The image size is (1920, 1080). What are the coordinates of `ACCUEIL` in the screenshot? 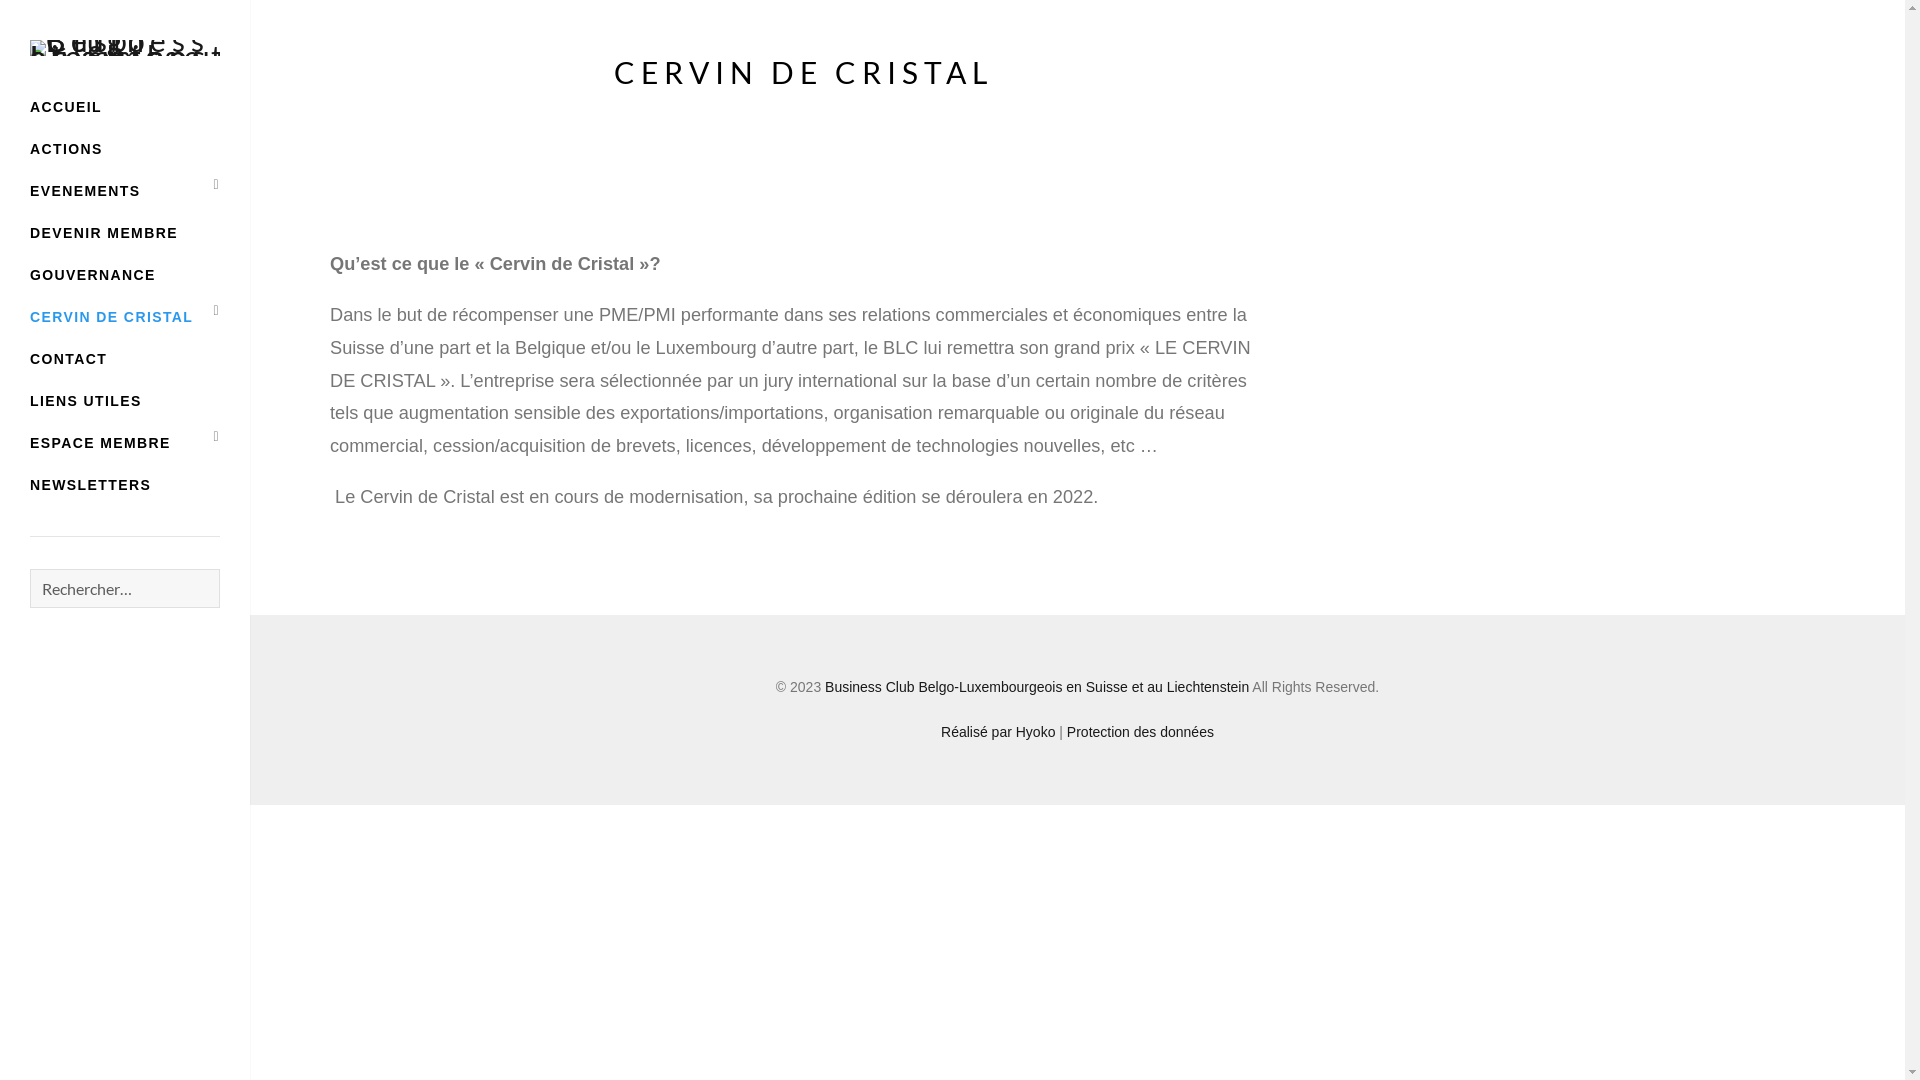 It's located at (66, 107).